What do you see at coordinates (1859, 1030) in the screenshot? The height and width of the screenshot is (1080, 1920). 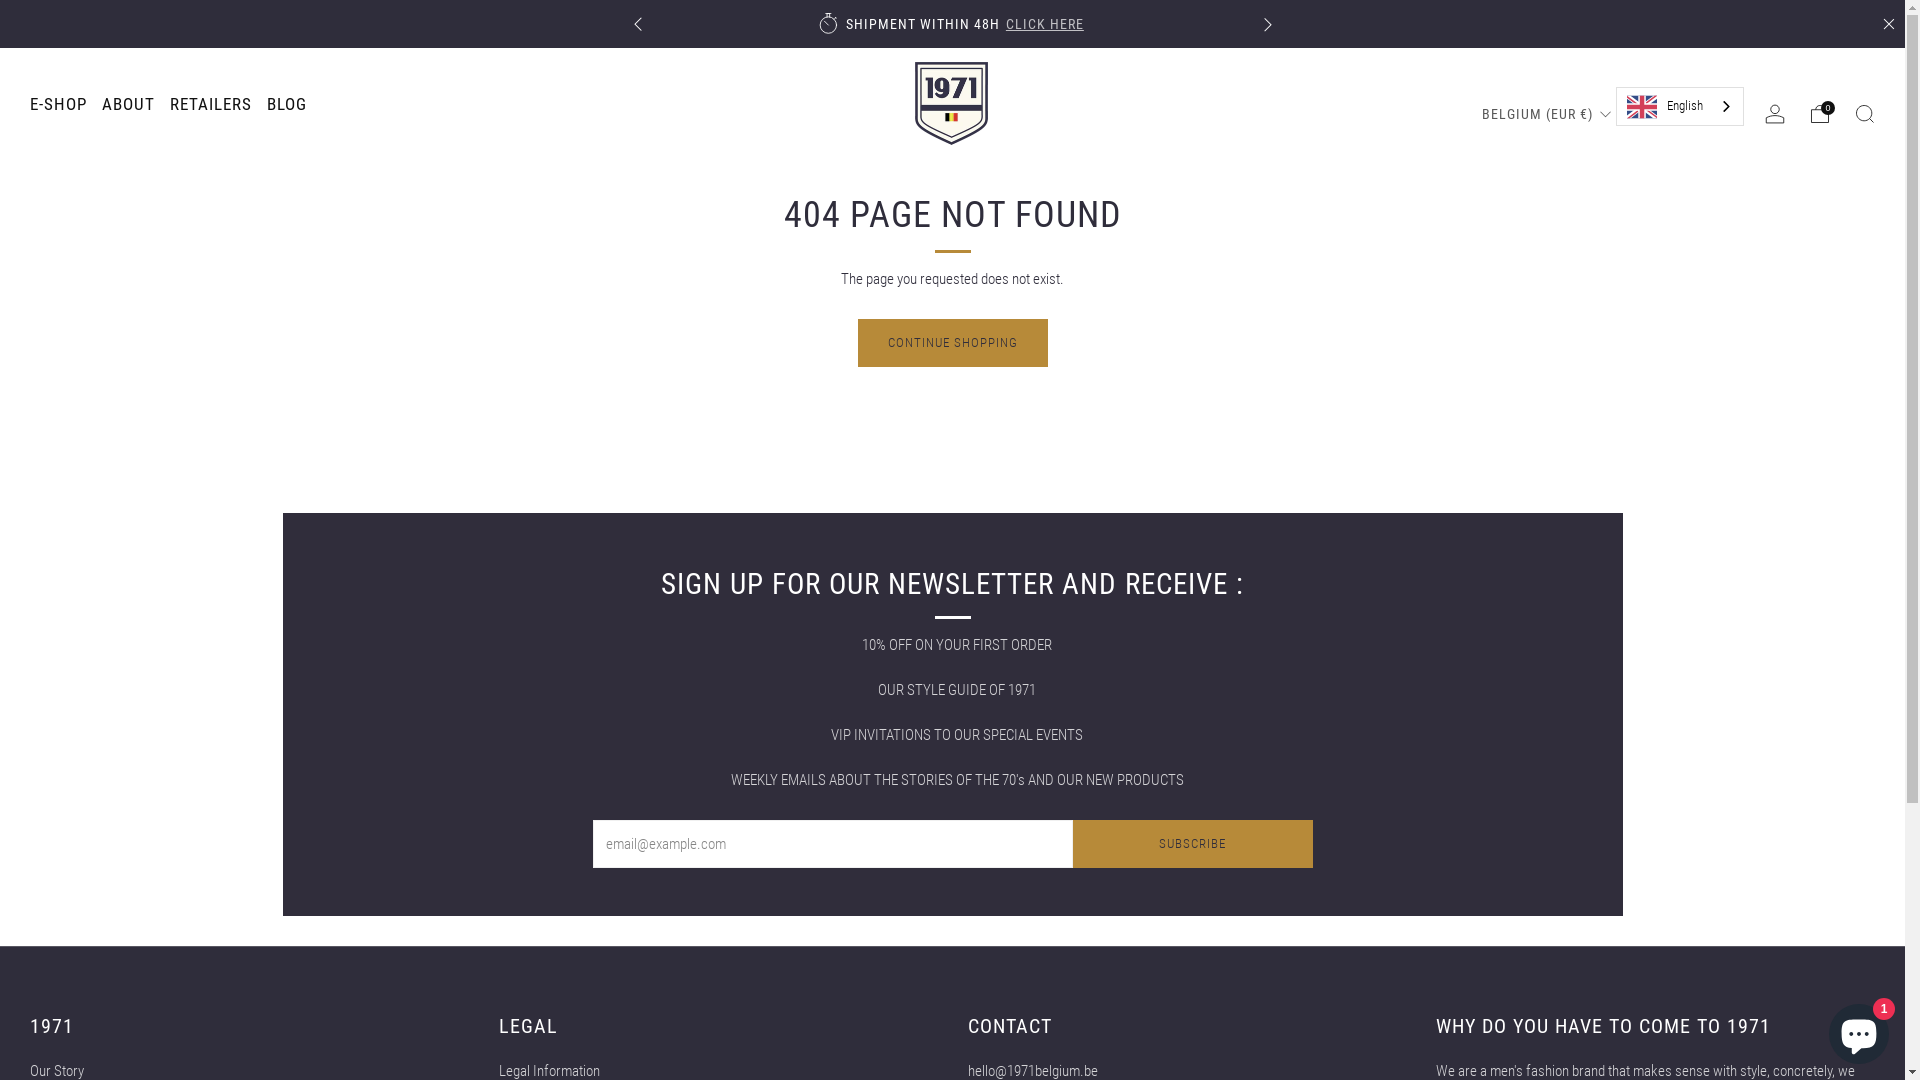 I see `Shopify online store chat` at bounding box center [1859, 1030].